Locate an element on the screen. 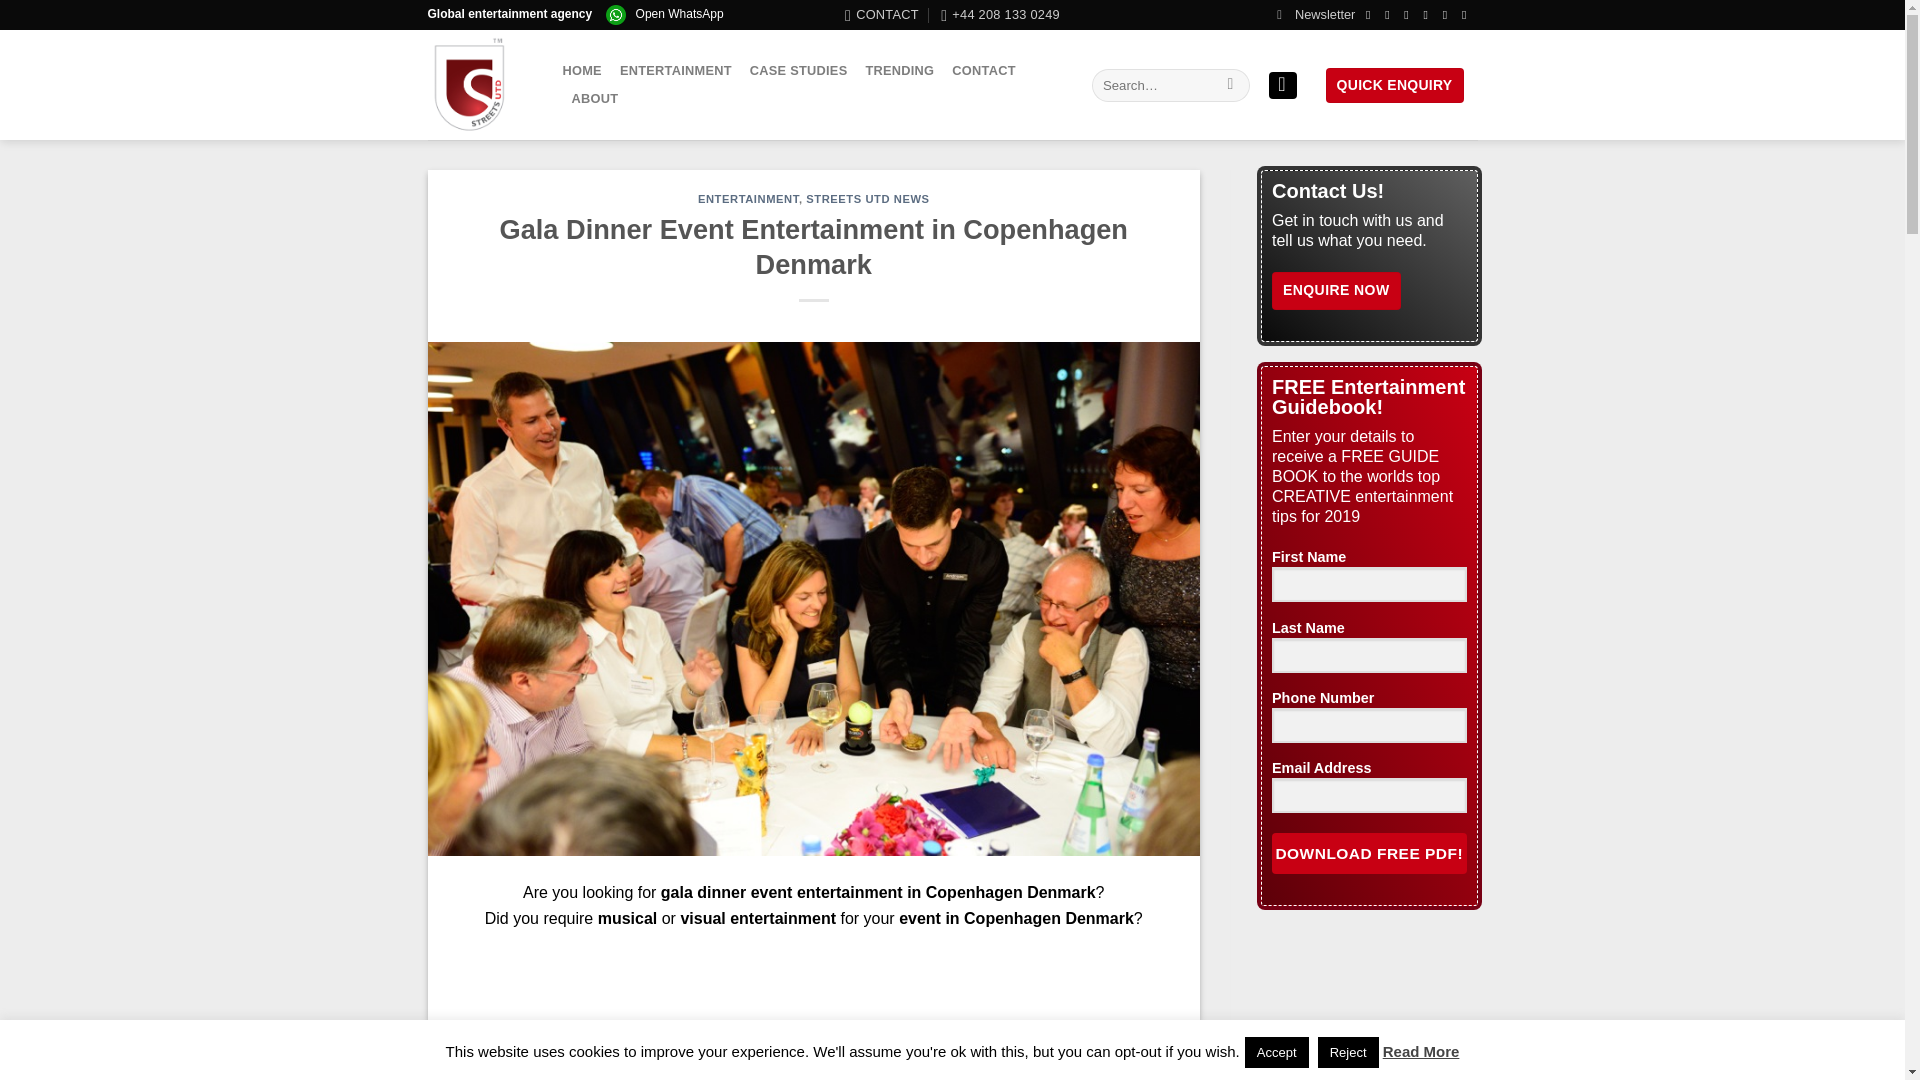 The height and width of the screenshot is (1080, 1920). CONTACT is located at coordinates (984, 71).